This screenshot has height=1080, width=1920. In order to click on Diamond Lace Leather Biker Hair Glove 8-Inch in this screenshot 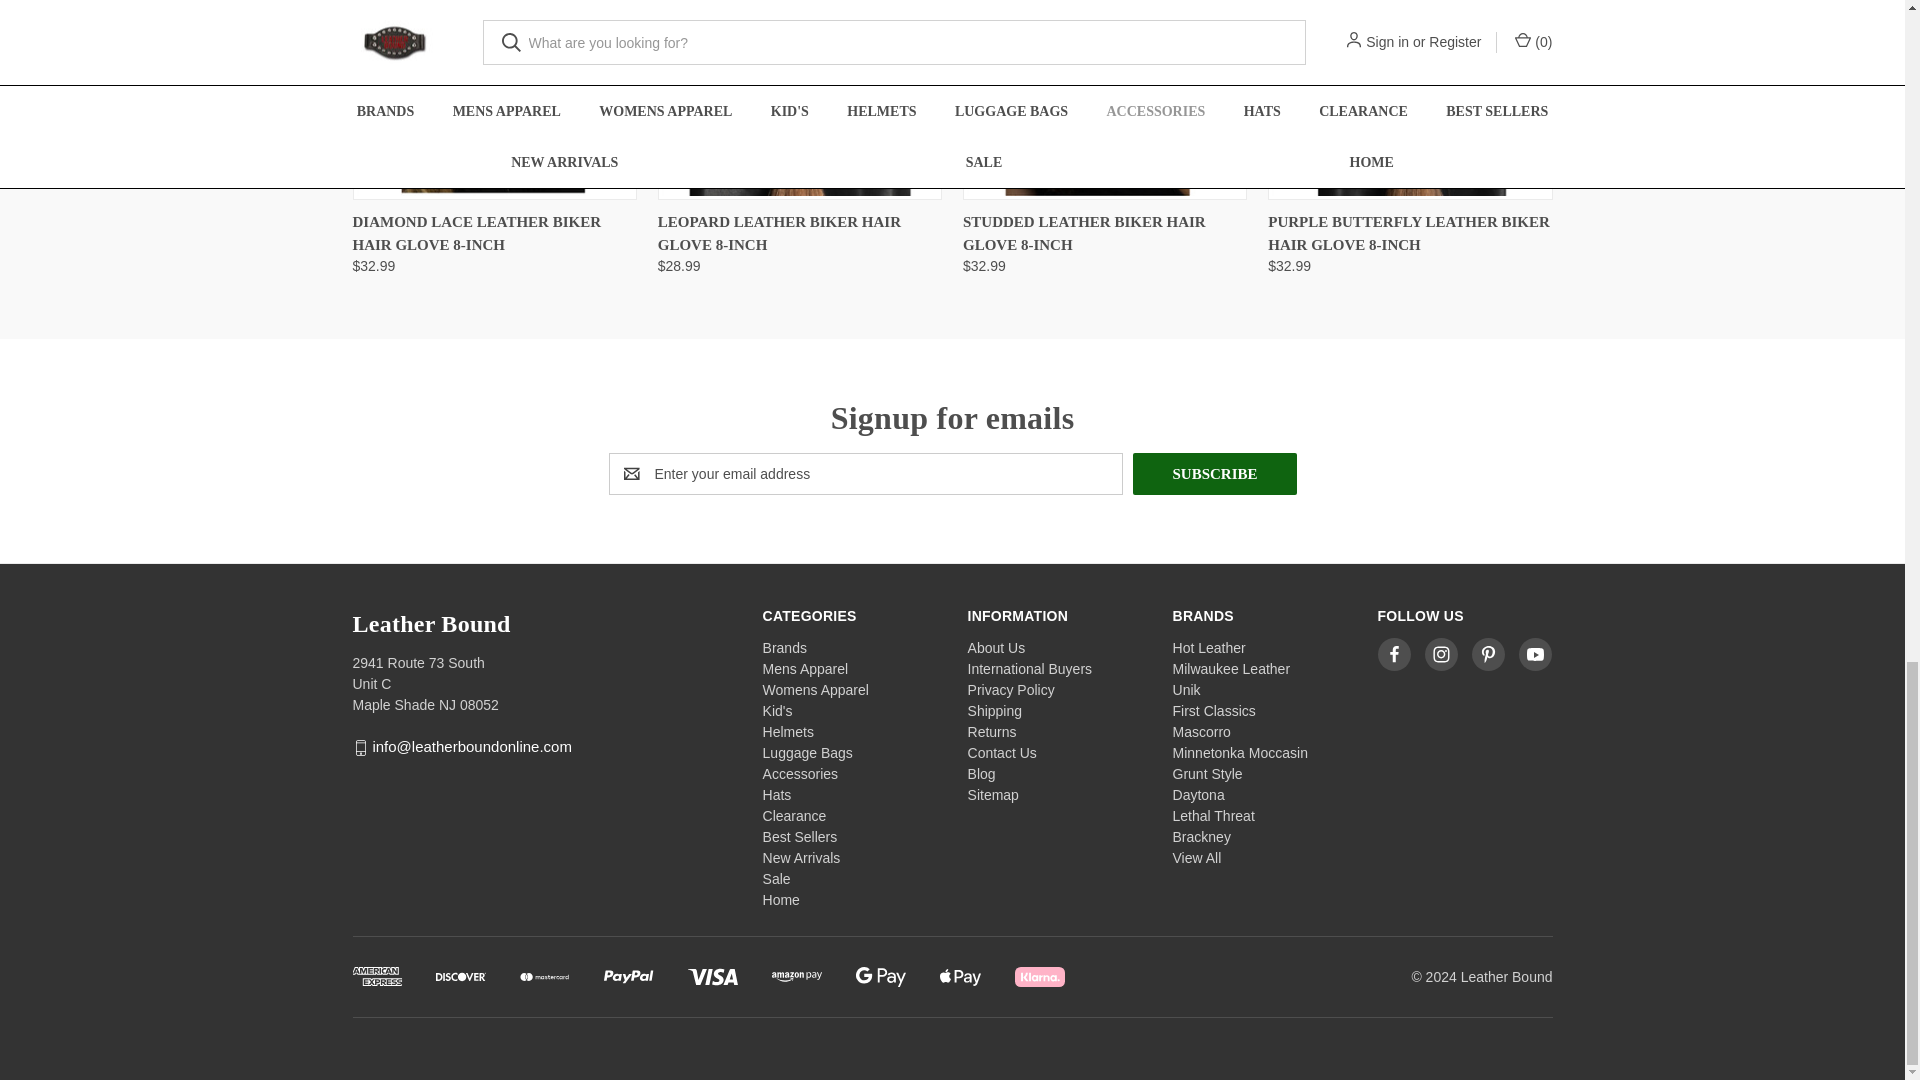, I will do `click(493, 98)`.